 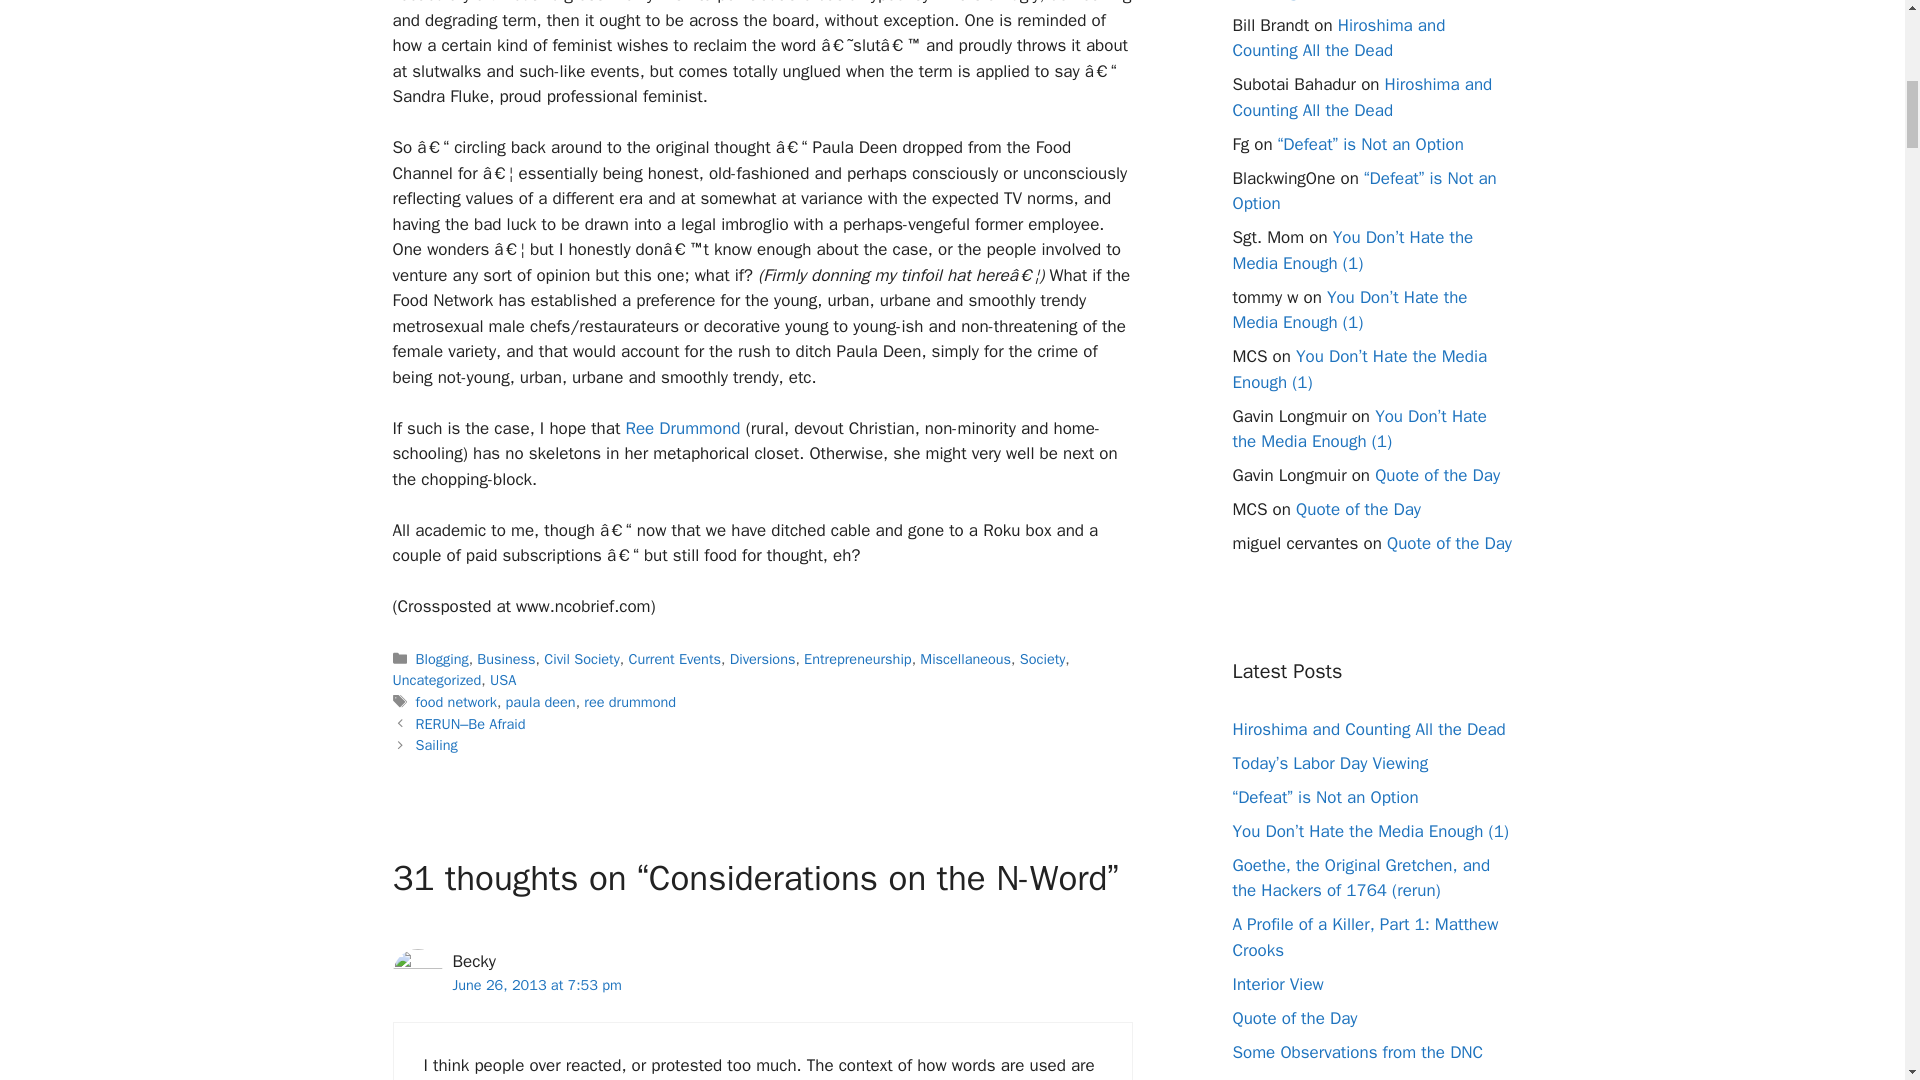 I want to click on Uncategorized, so click(x=436, y=680).